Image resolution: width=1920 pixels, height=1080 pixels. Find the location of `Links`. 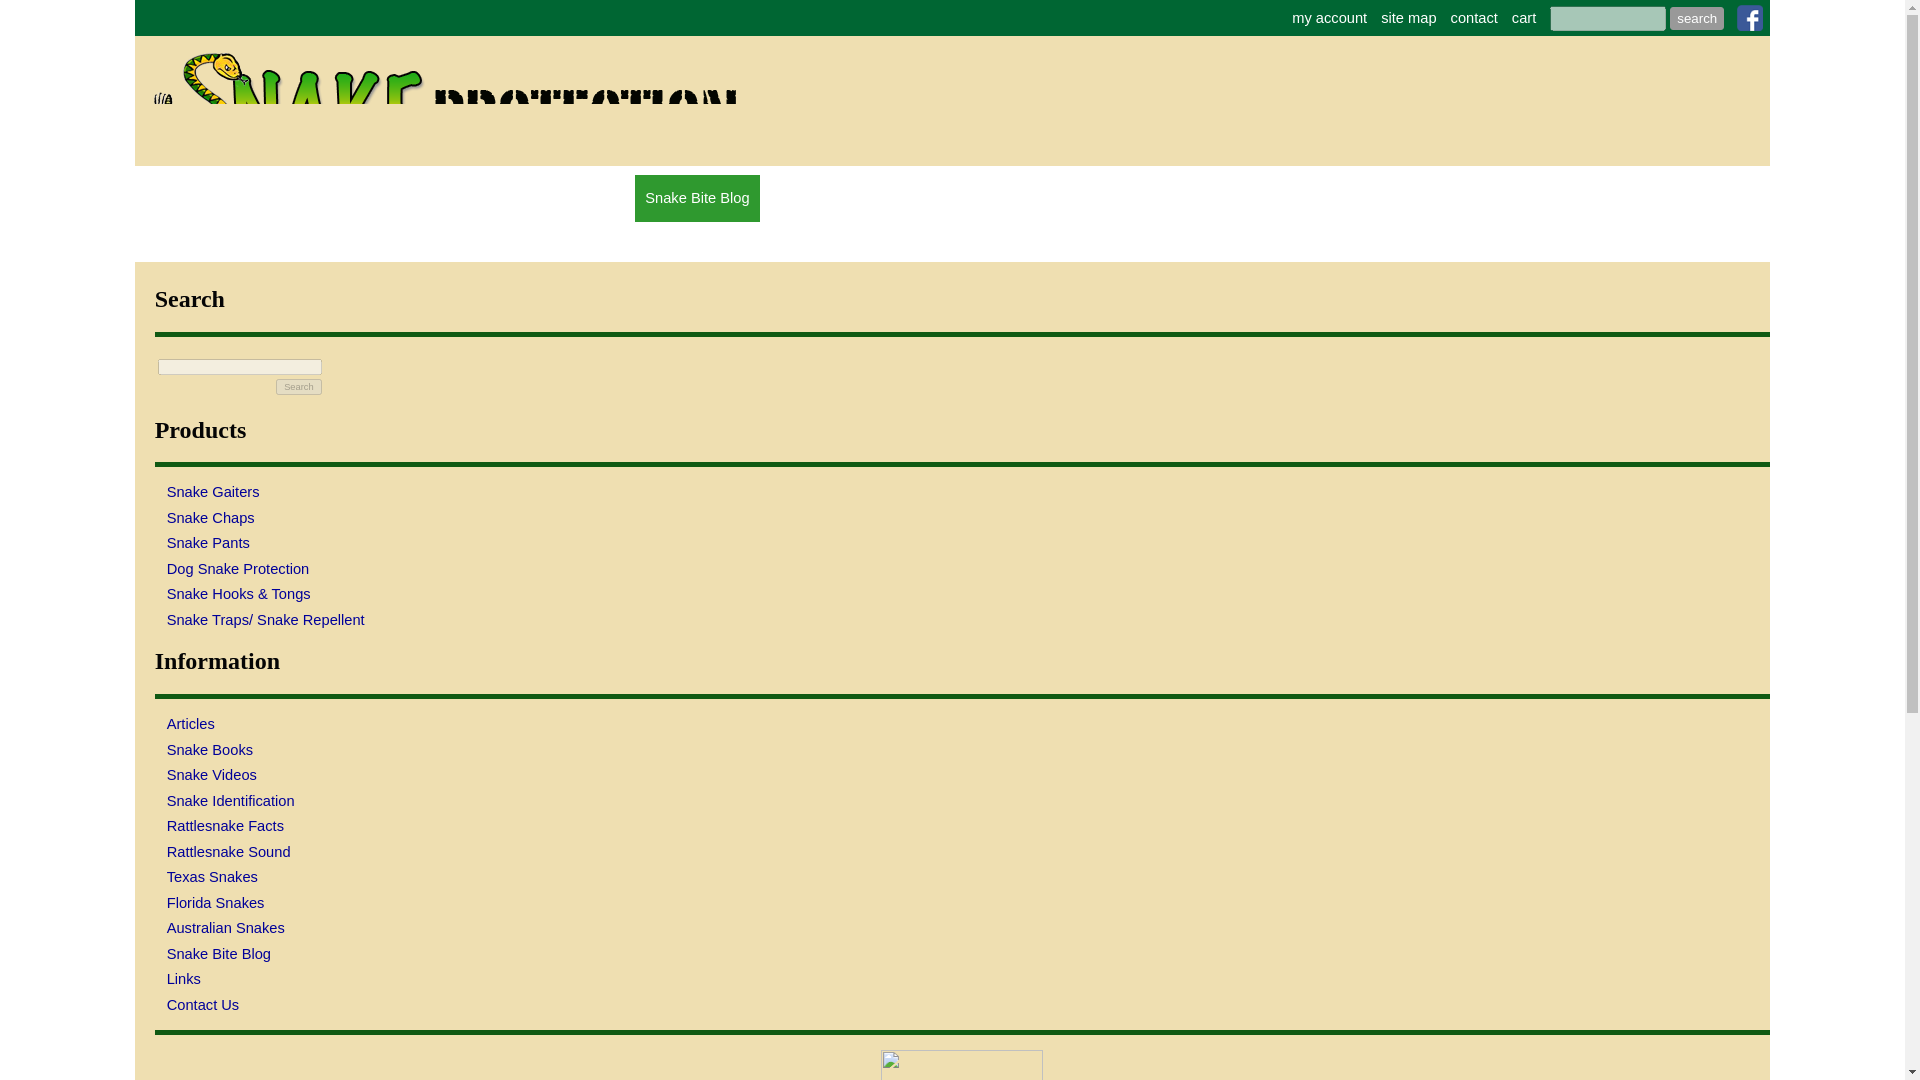

Links is located at coordinates (962, 979).